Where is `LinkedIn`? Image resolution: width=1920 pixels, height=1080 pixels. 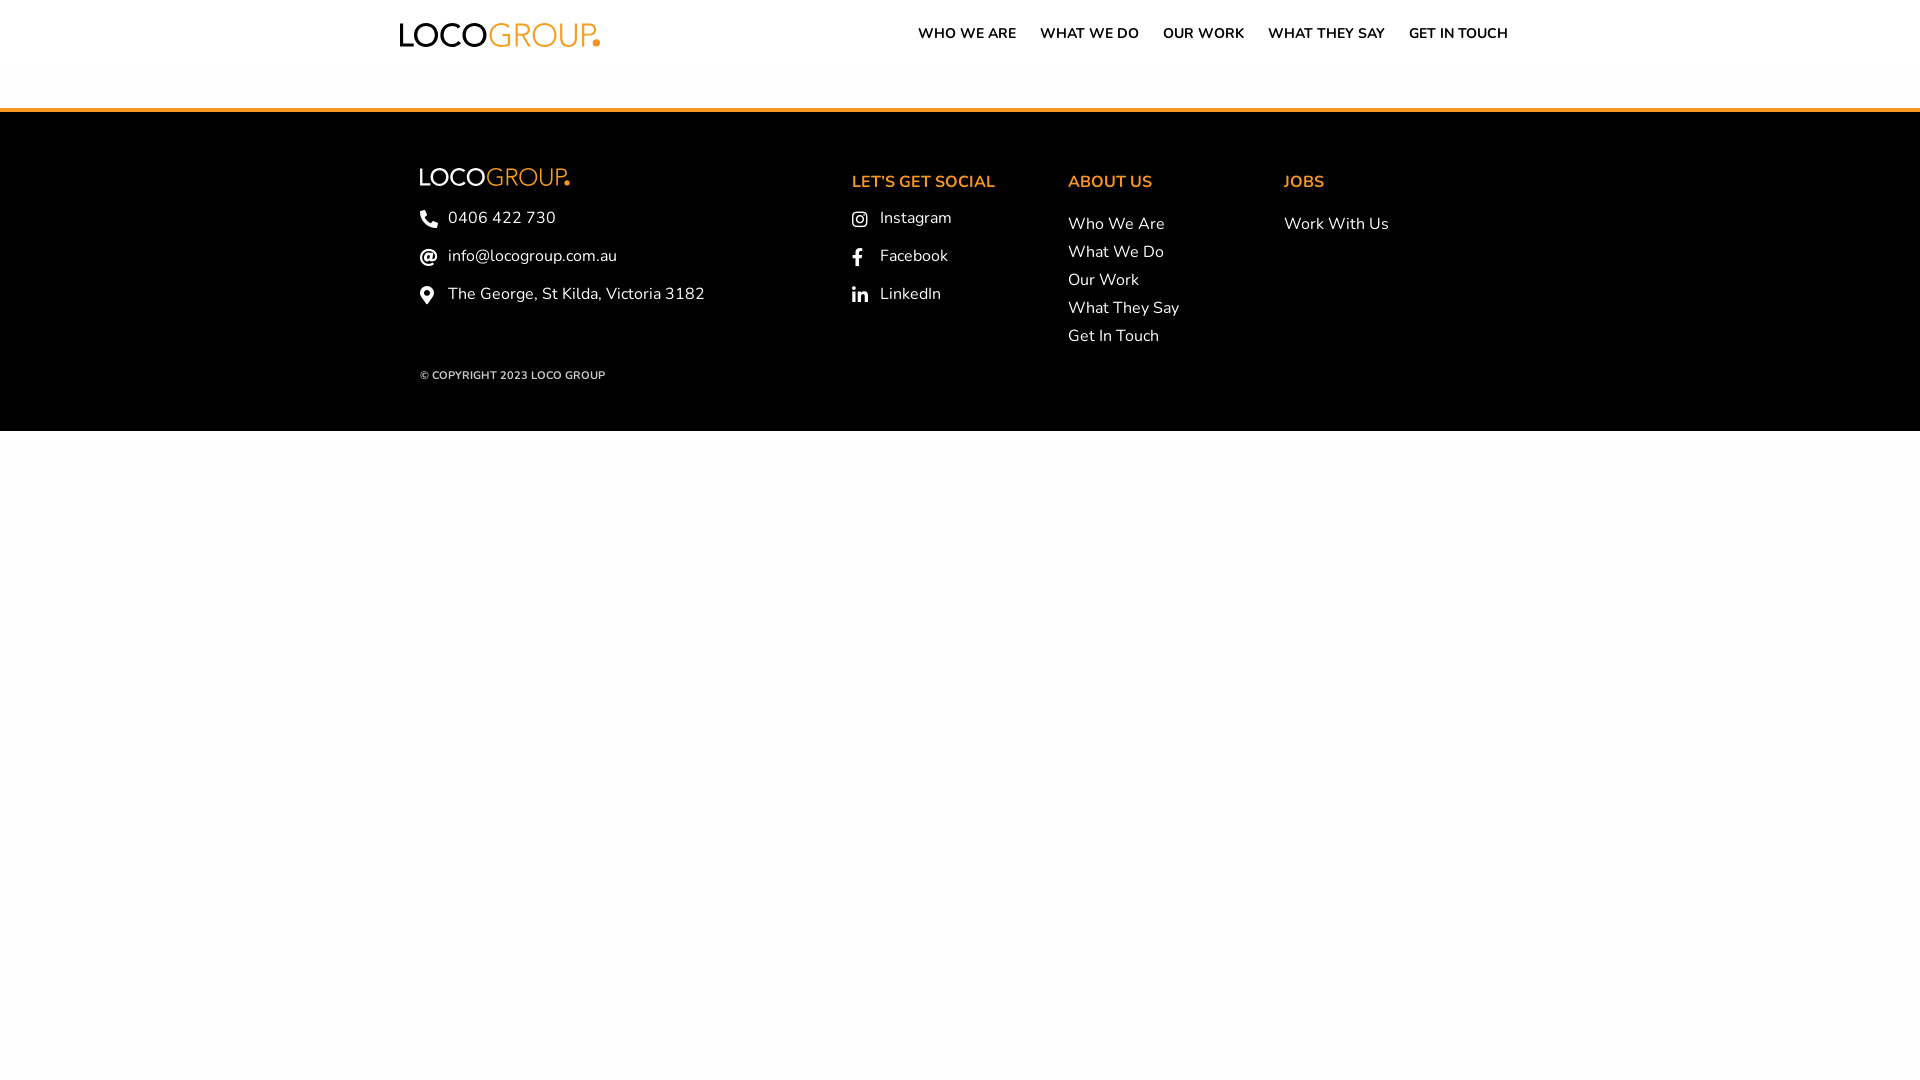
LinkedIn is located at coordinates (960, 295).